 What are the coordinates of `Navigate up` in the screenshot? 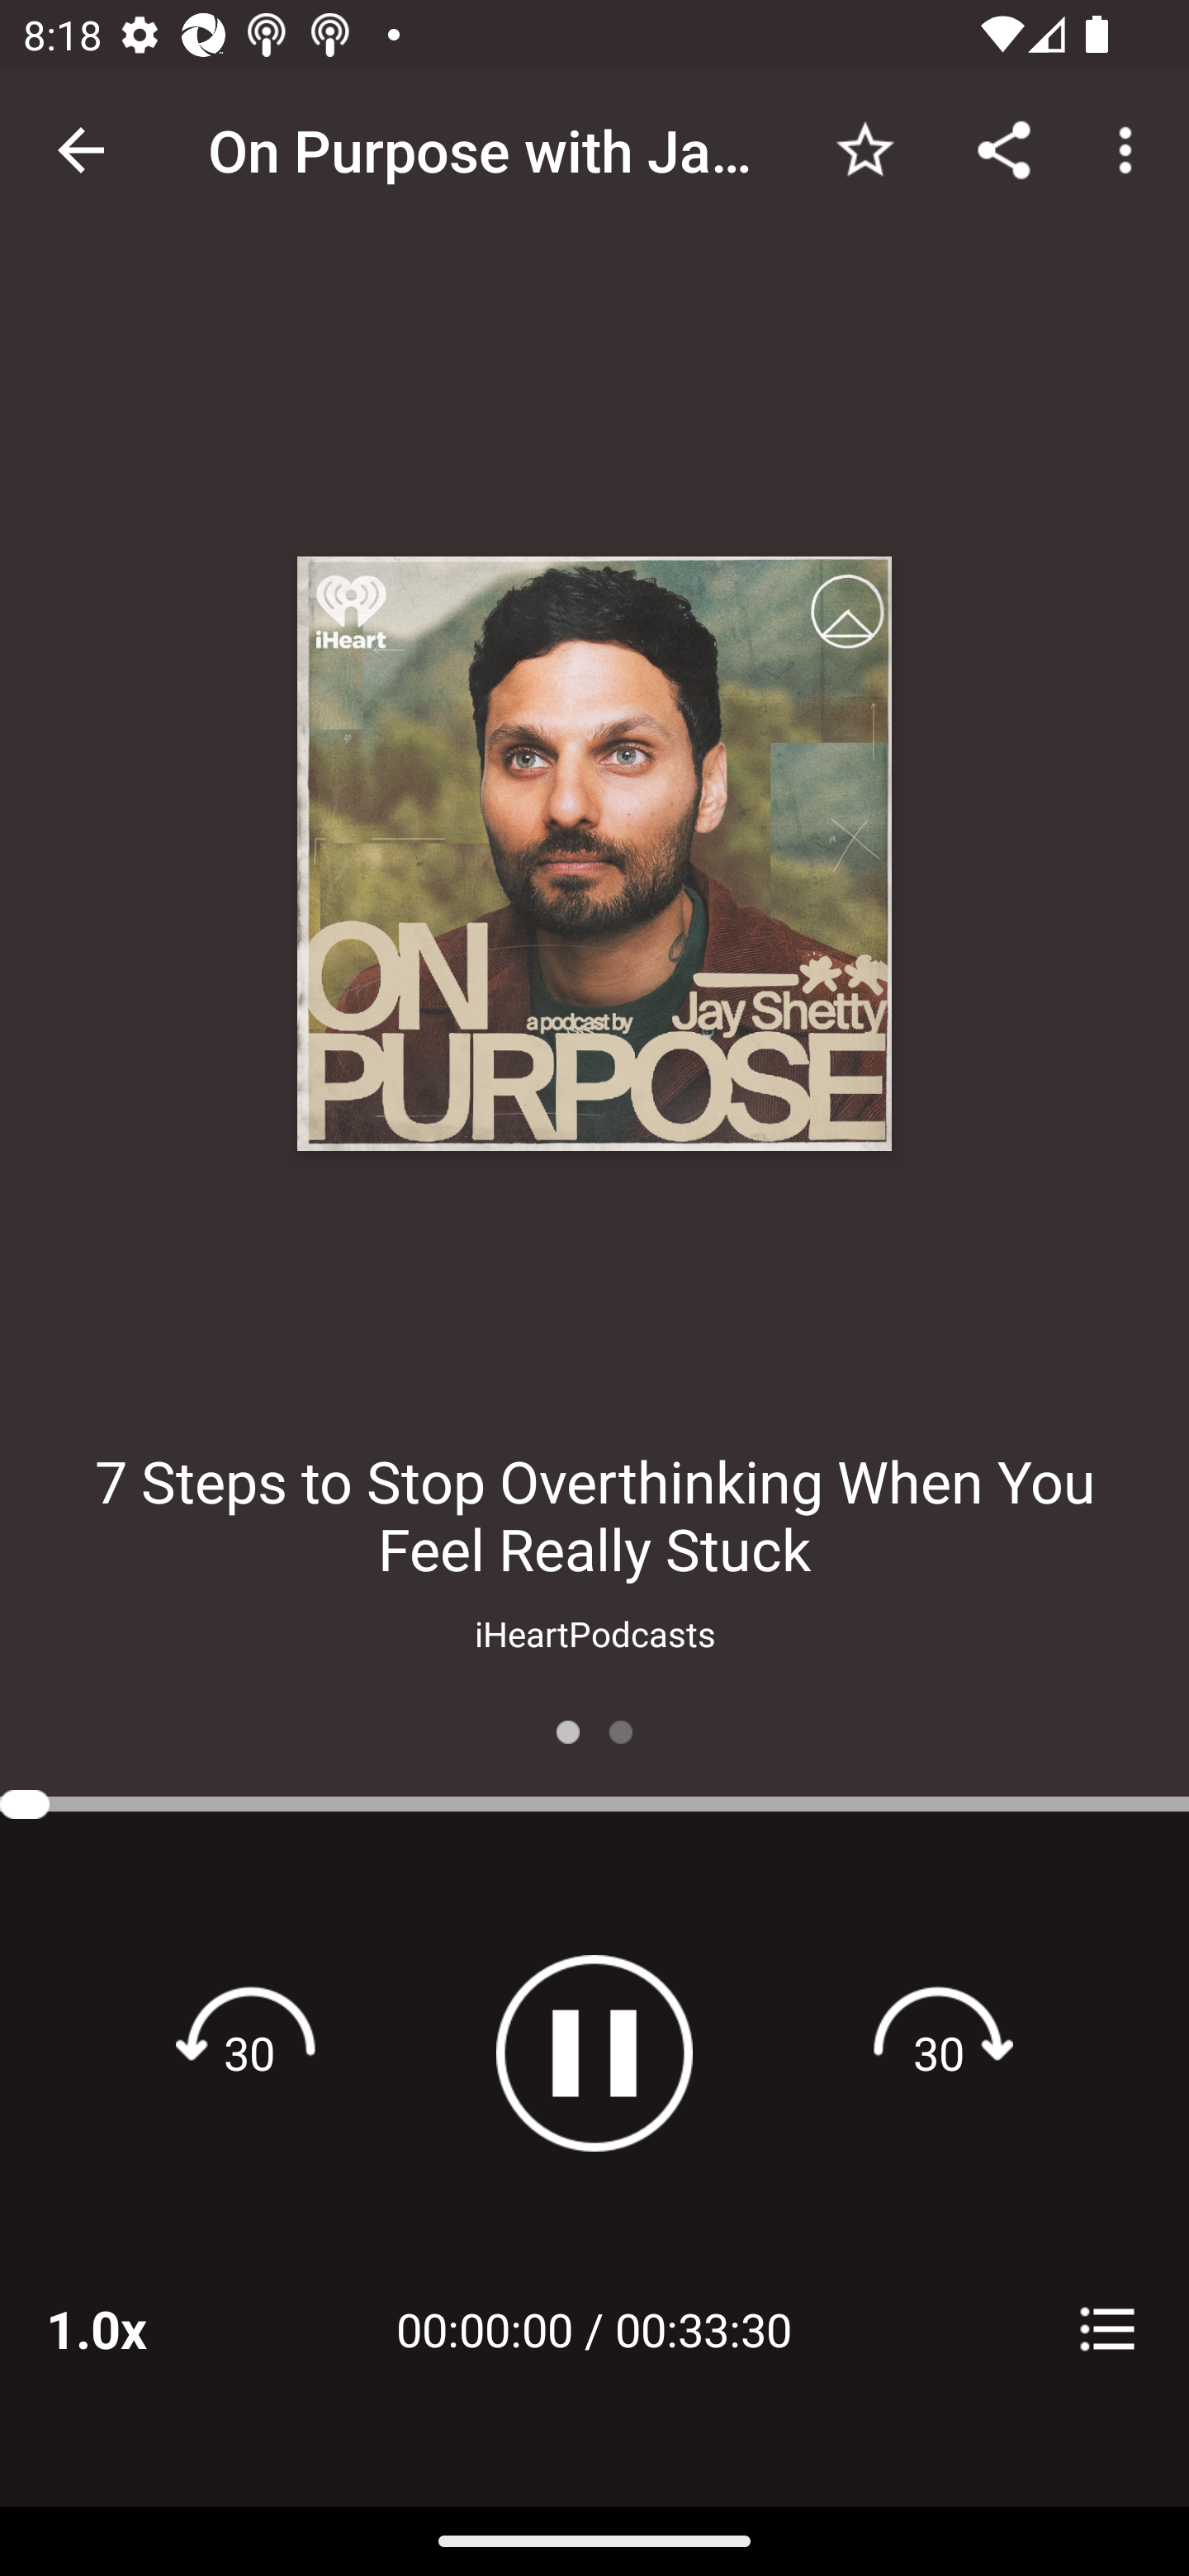 It's located at (81, 150).